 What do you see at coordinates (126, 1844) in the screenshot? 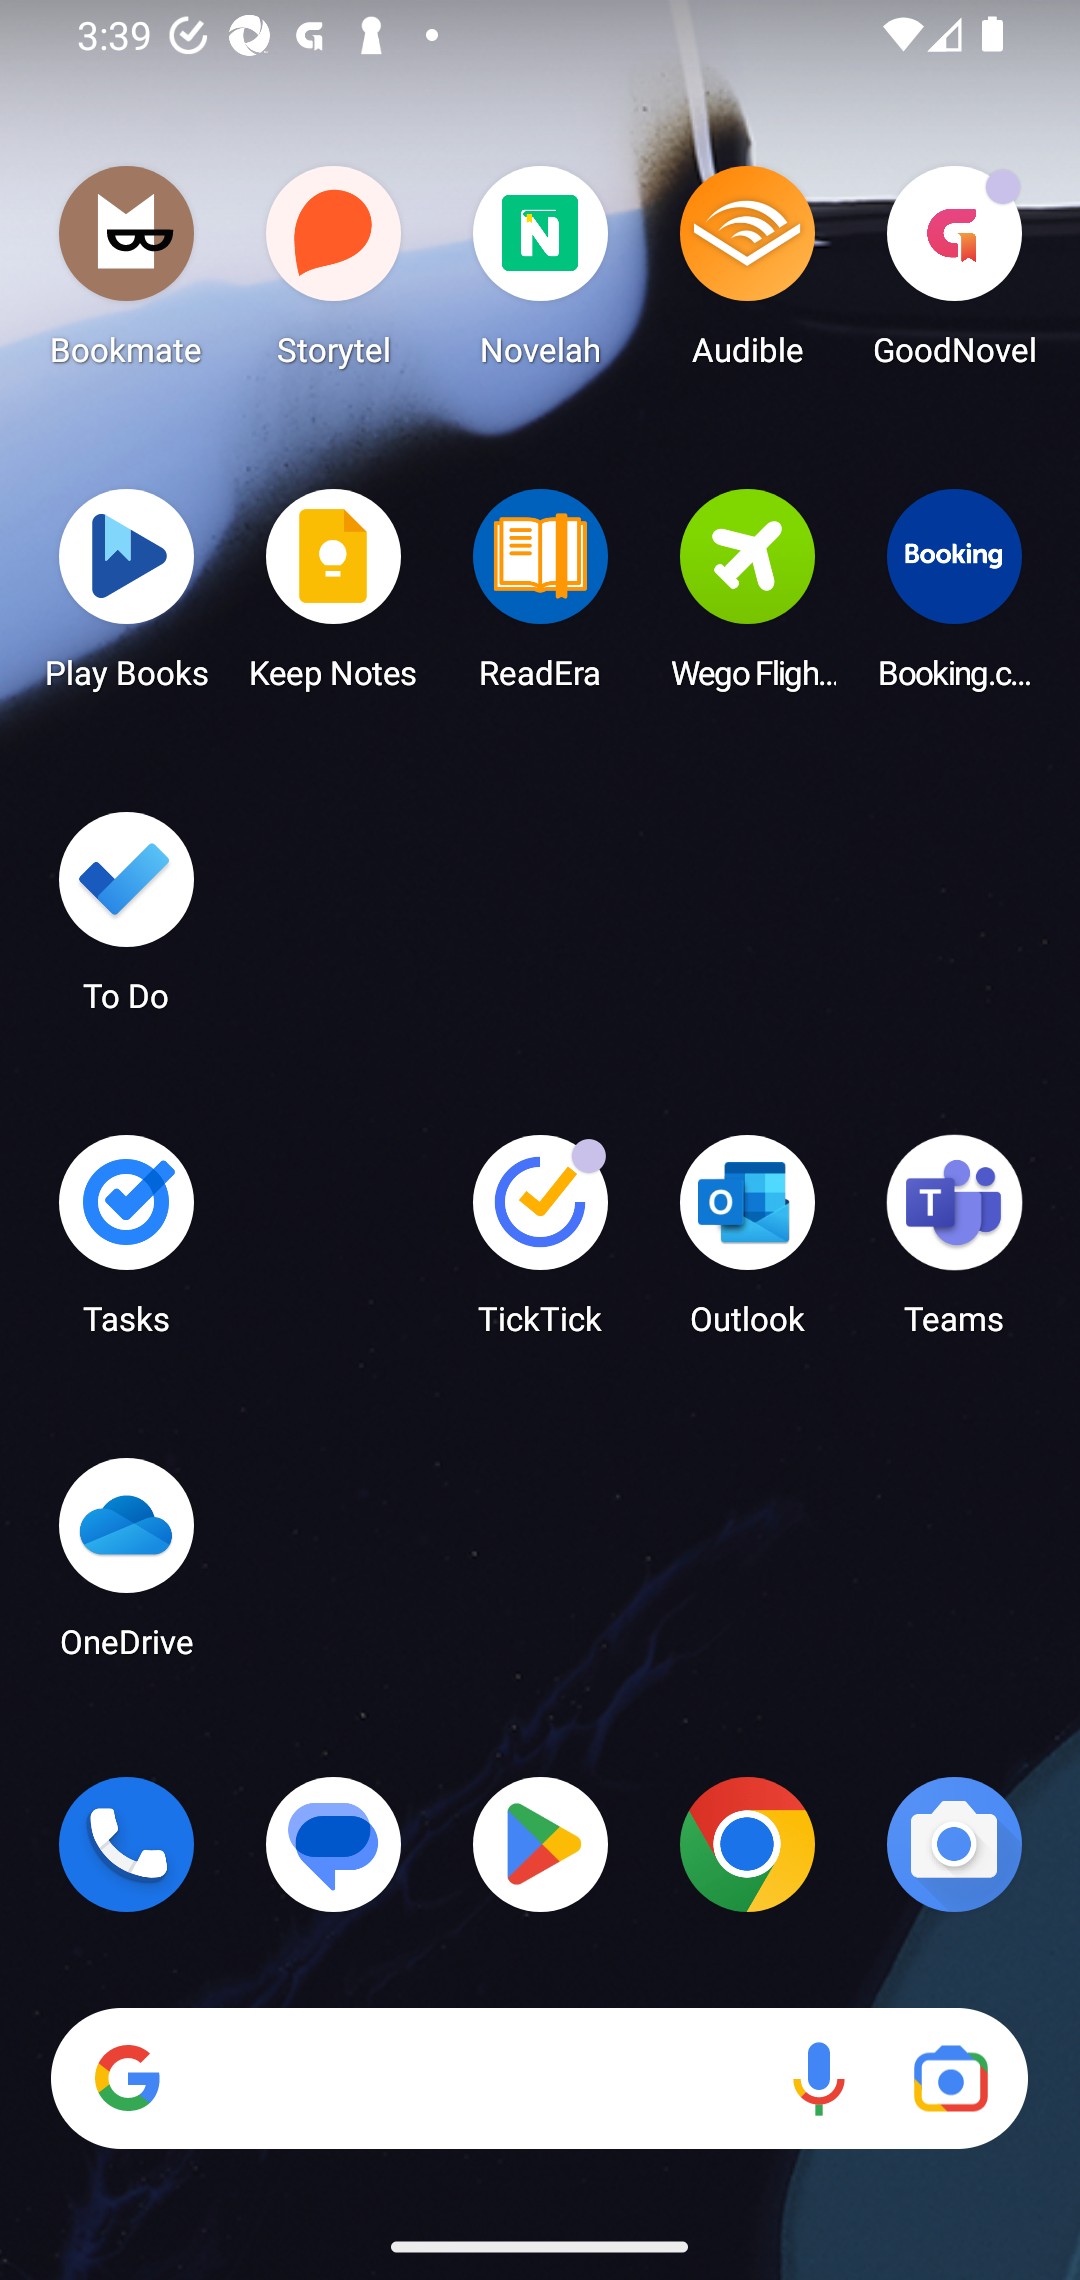
I see `Phone` at bounding box center [126, 1844].